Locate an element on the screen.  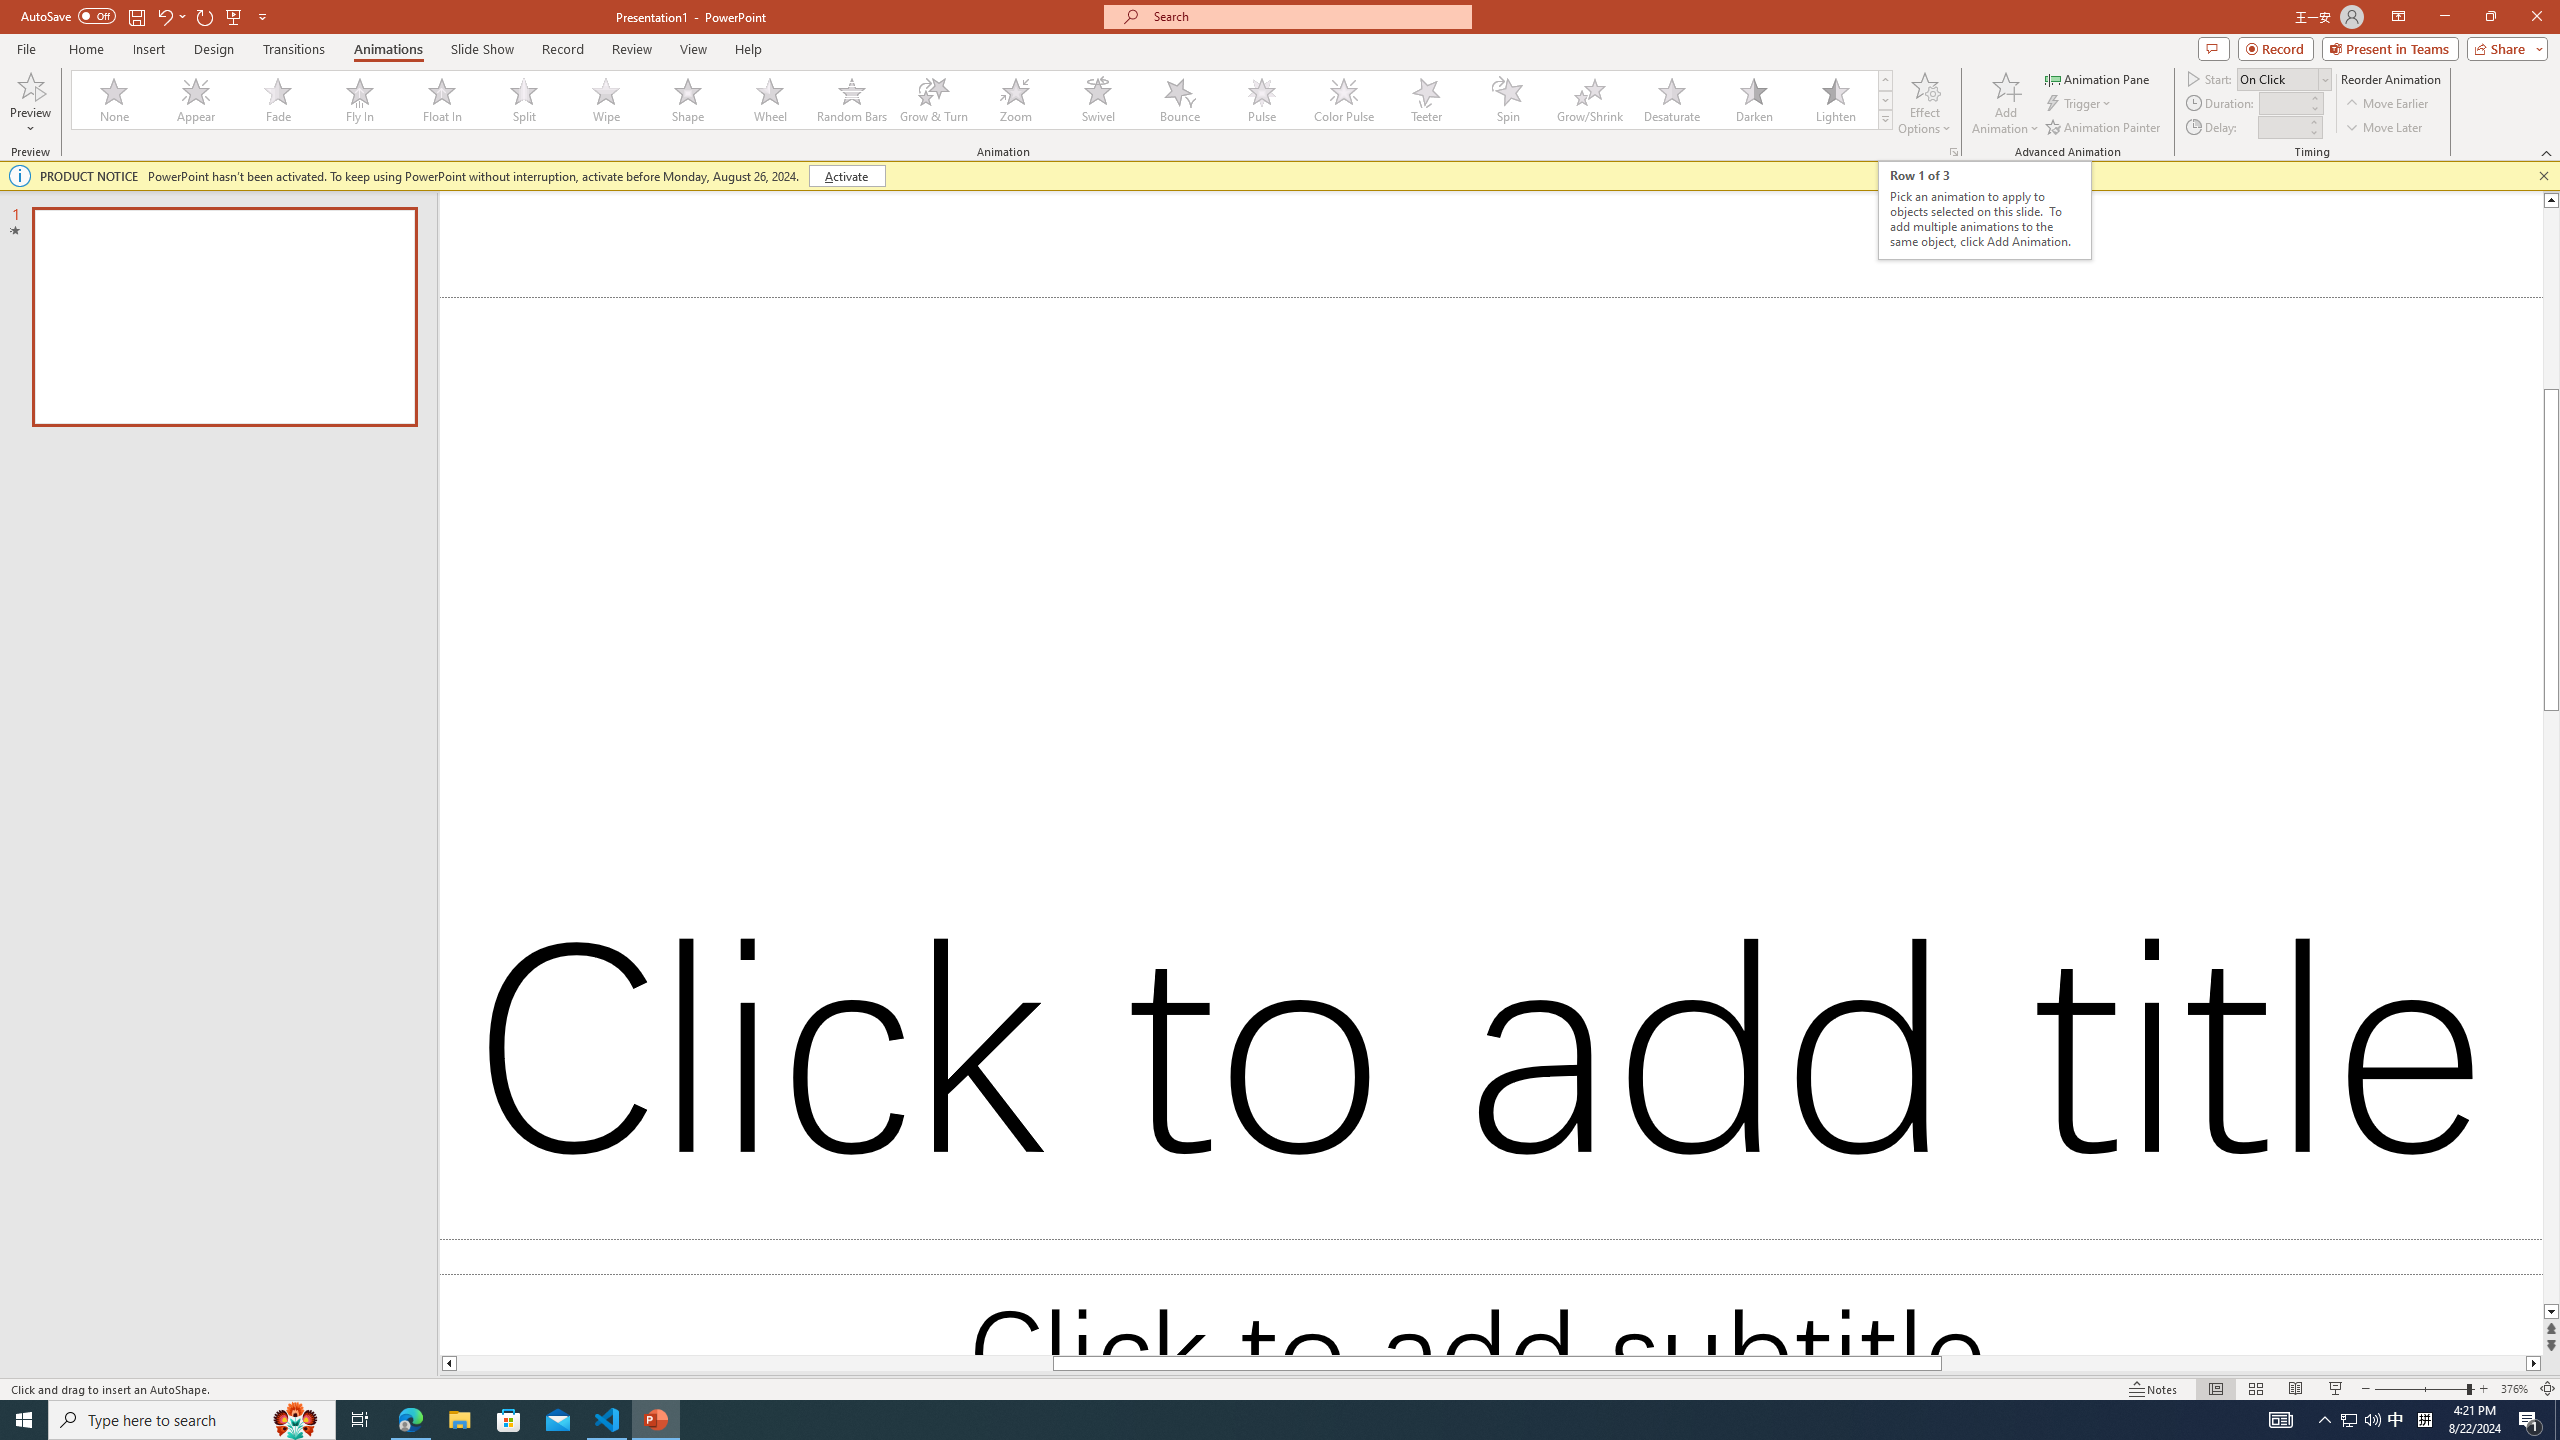
Animation Painter is located at coordinates (2104, 128).